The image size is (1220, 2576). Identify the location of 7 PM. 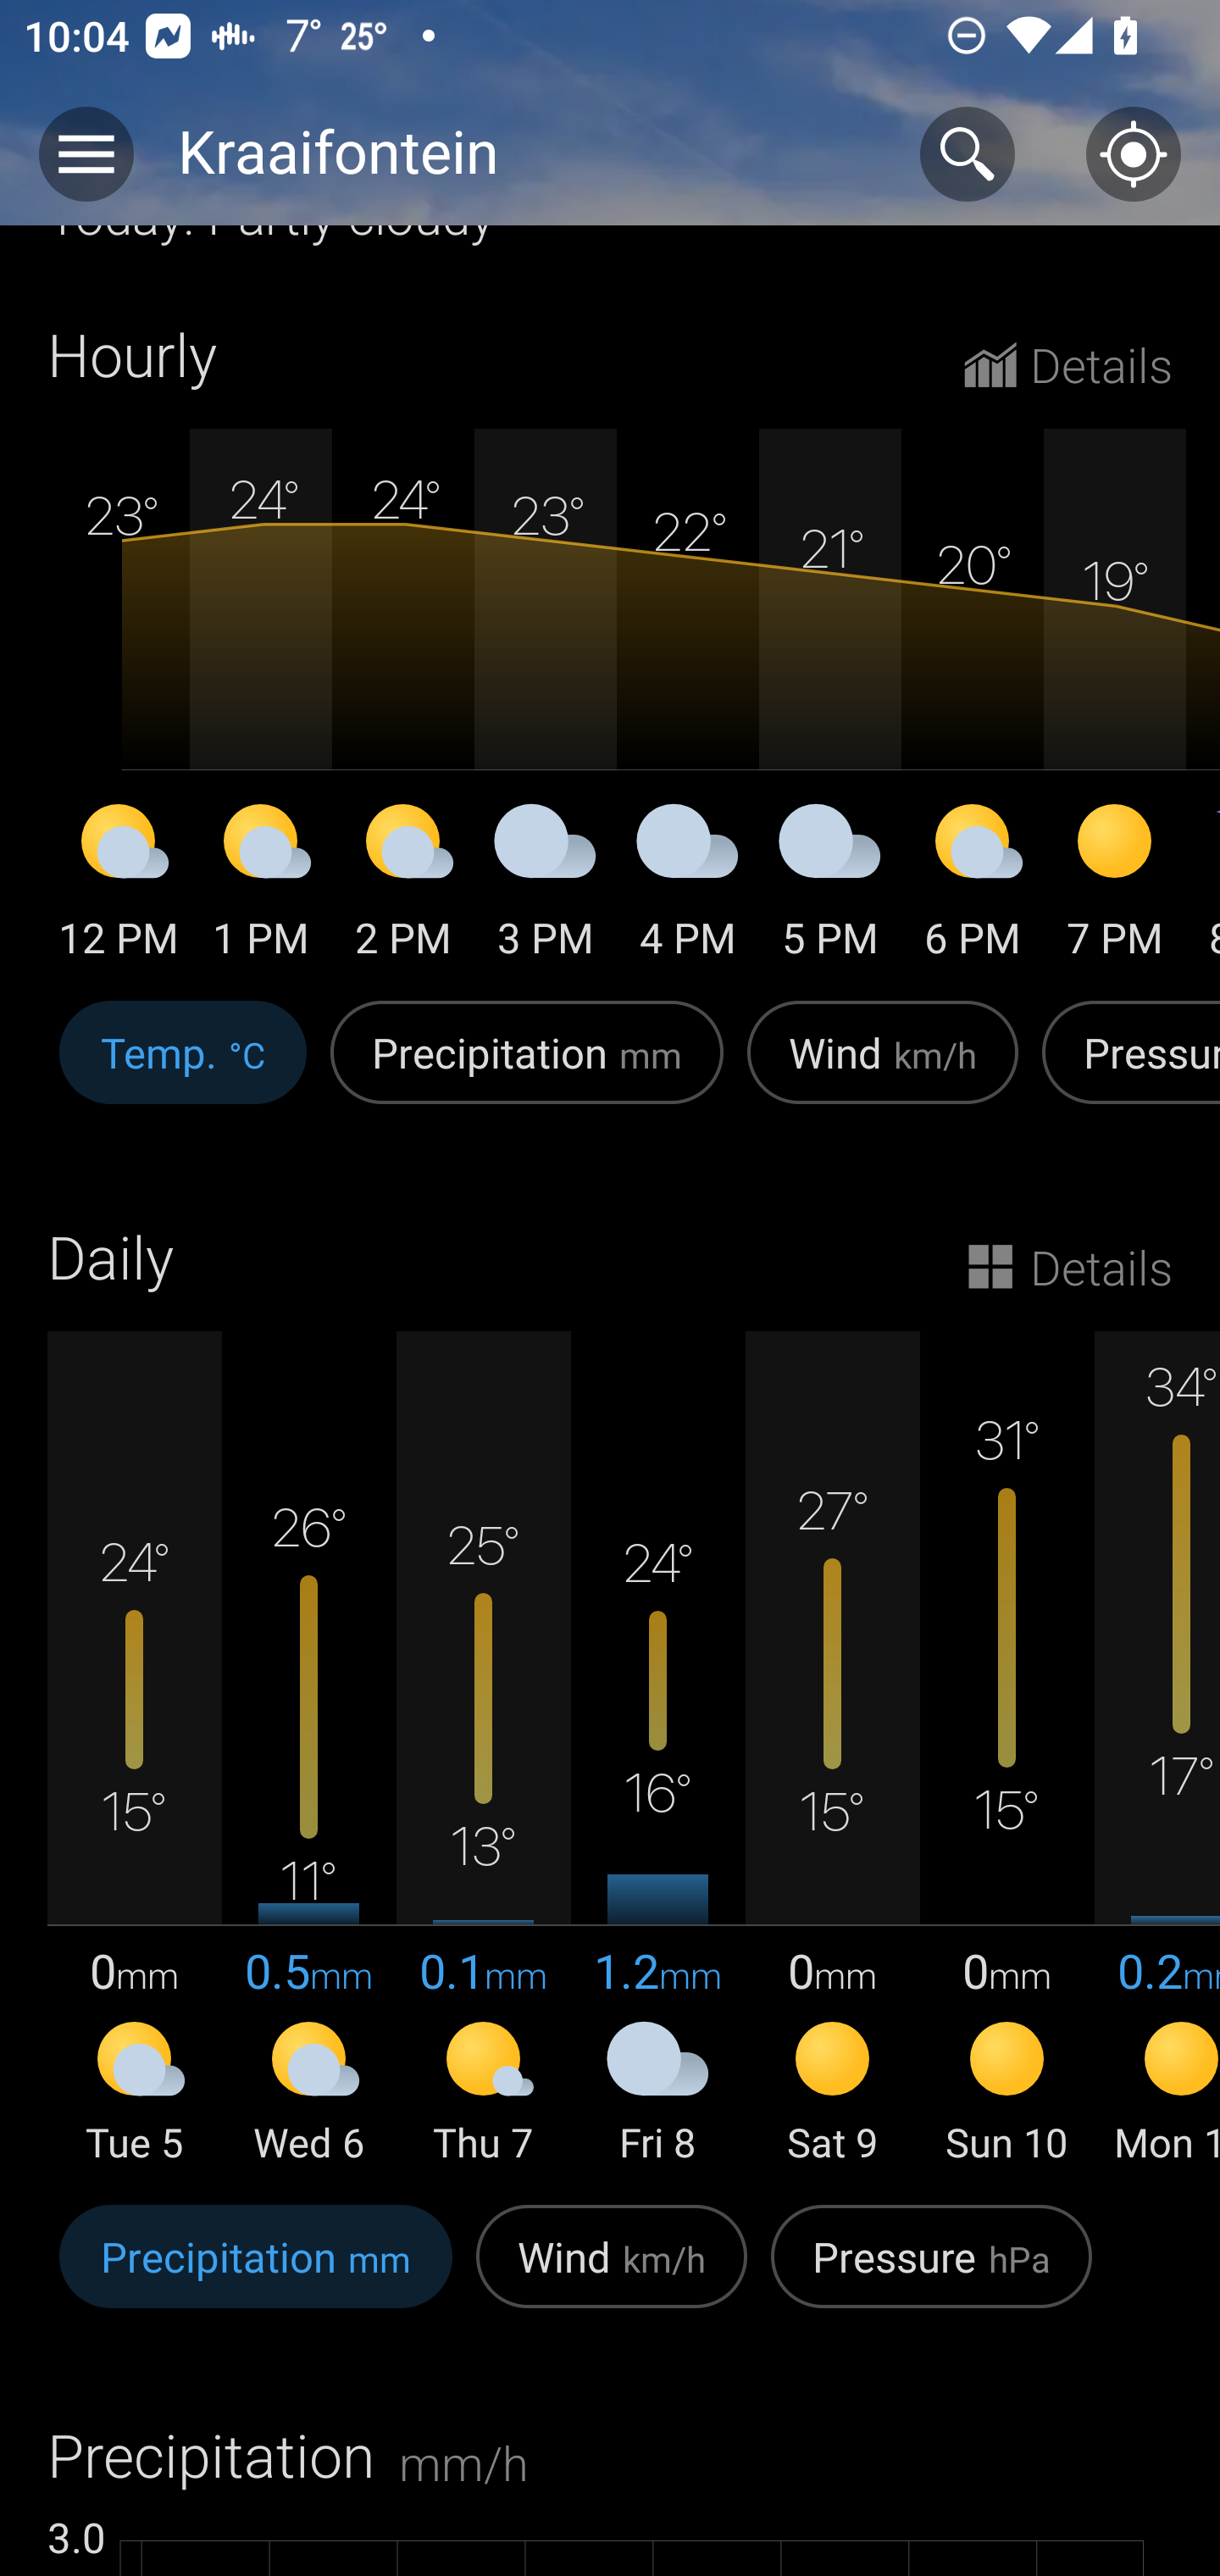
(1115, 887).